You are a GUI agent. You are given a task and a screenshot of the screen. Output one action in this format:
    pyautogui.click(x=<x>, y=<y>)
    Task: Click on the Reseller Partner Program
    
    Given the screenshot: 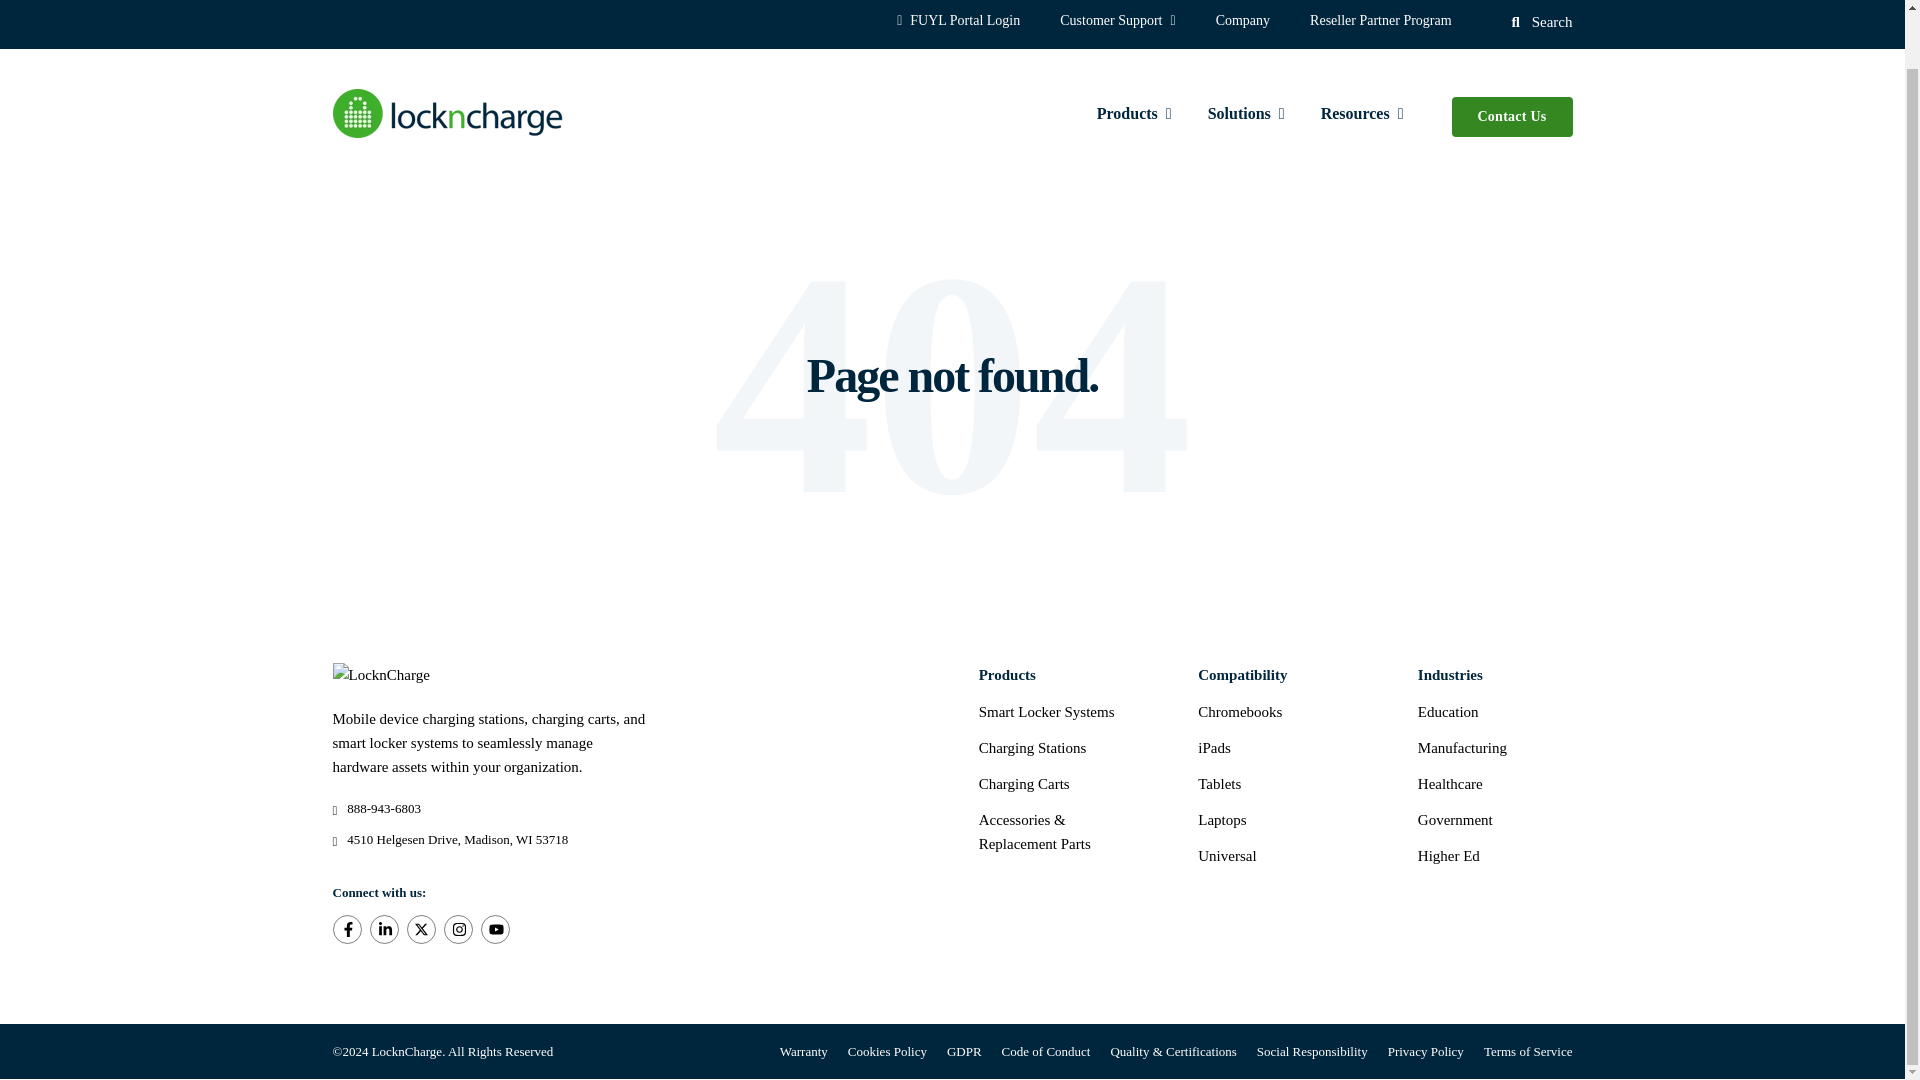 What is the action you would take?
    pyautogui.click(x=1381, y=20)
    